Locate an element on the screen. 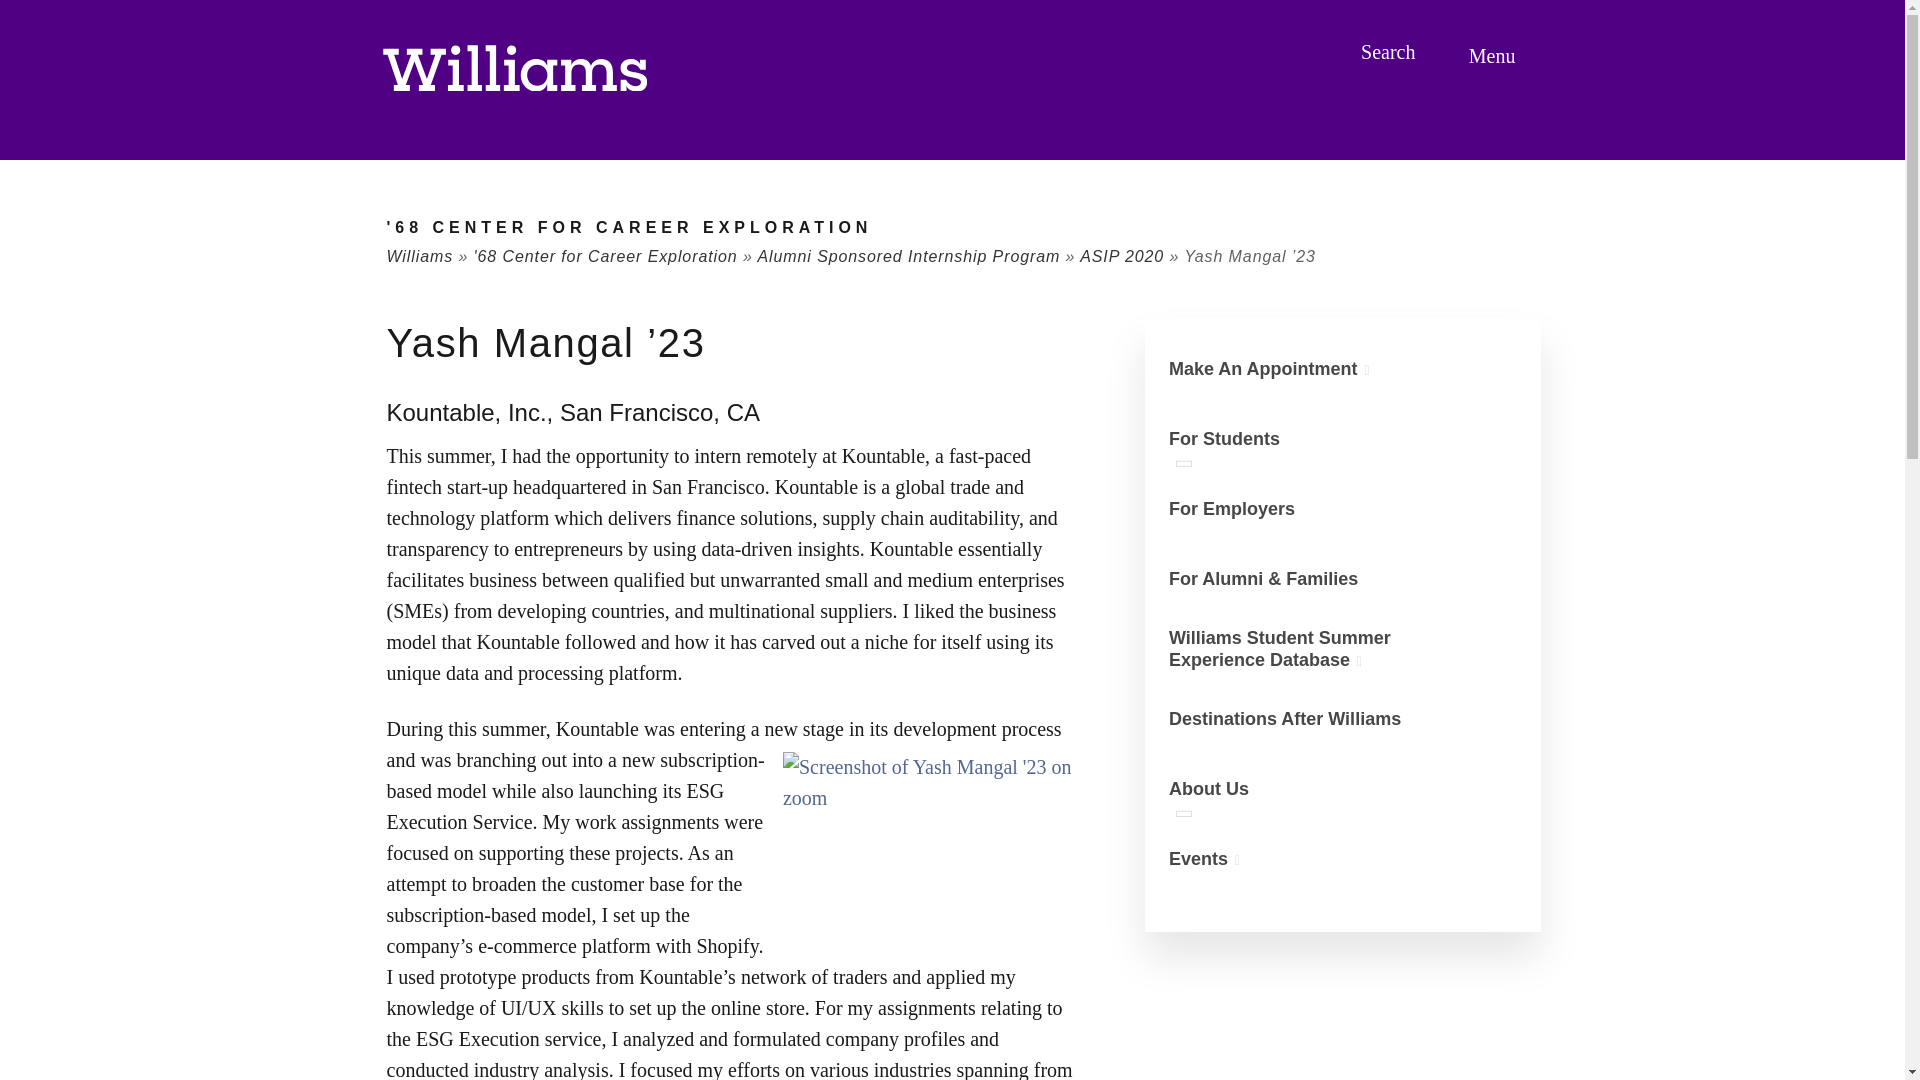 The width and height of the screenshot is (1920, 1080). Menu is located at coordinates (1496, 55).